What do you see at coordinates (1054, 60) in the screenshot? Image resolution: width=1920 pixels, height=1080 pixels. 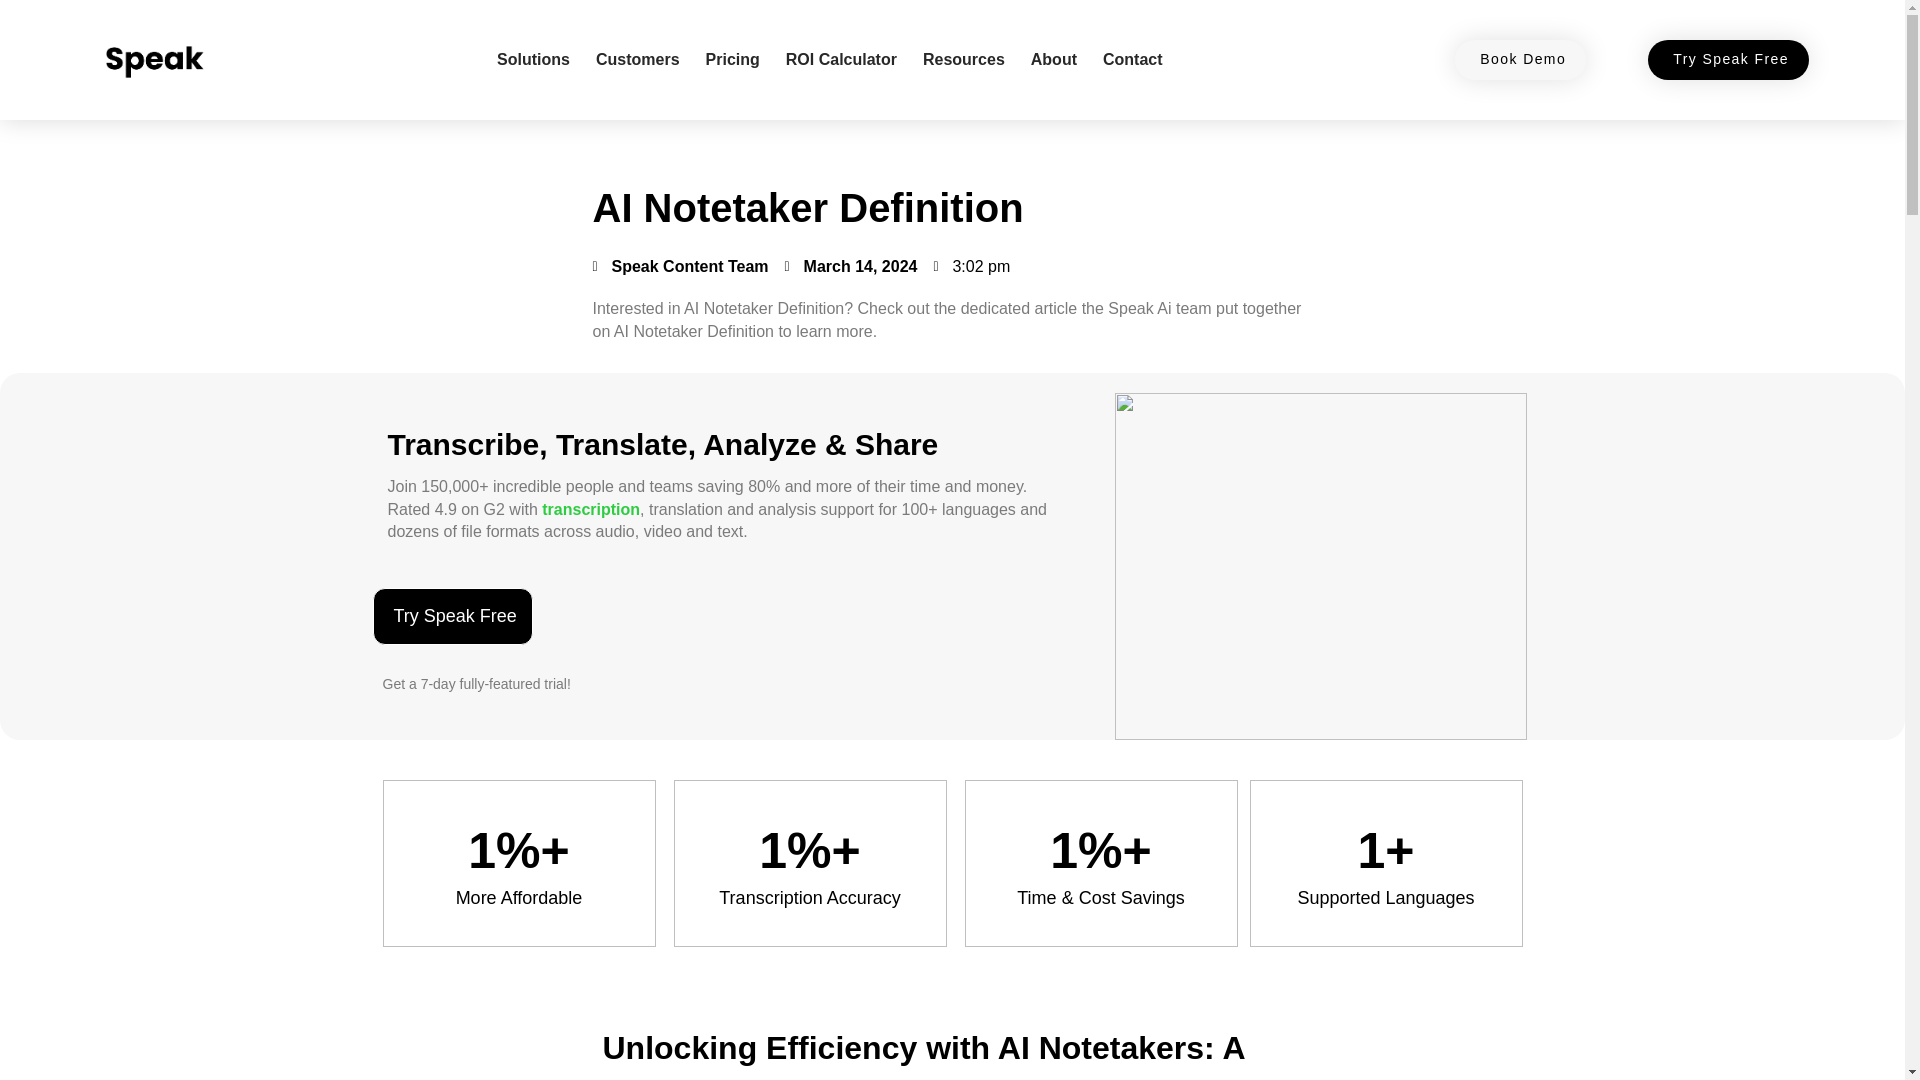 I see `About` at bounding box center [1054, 60].